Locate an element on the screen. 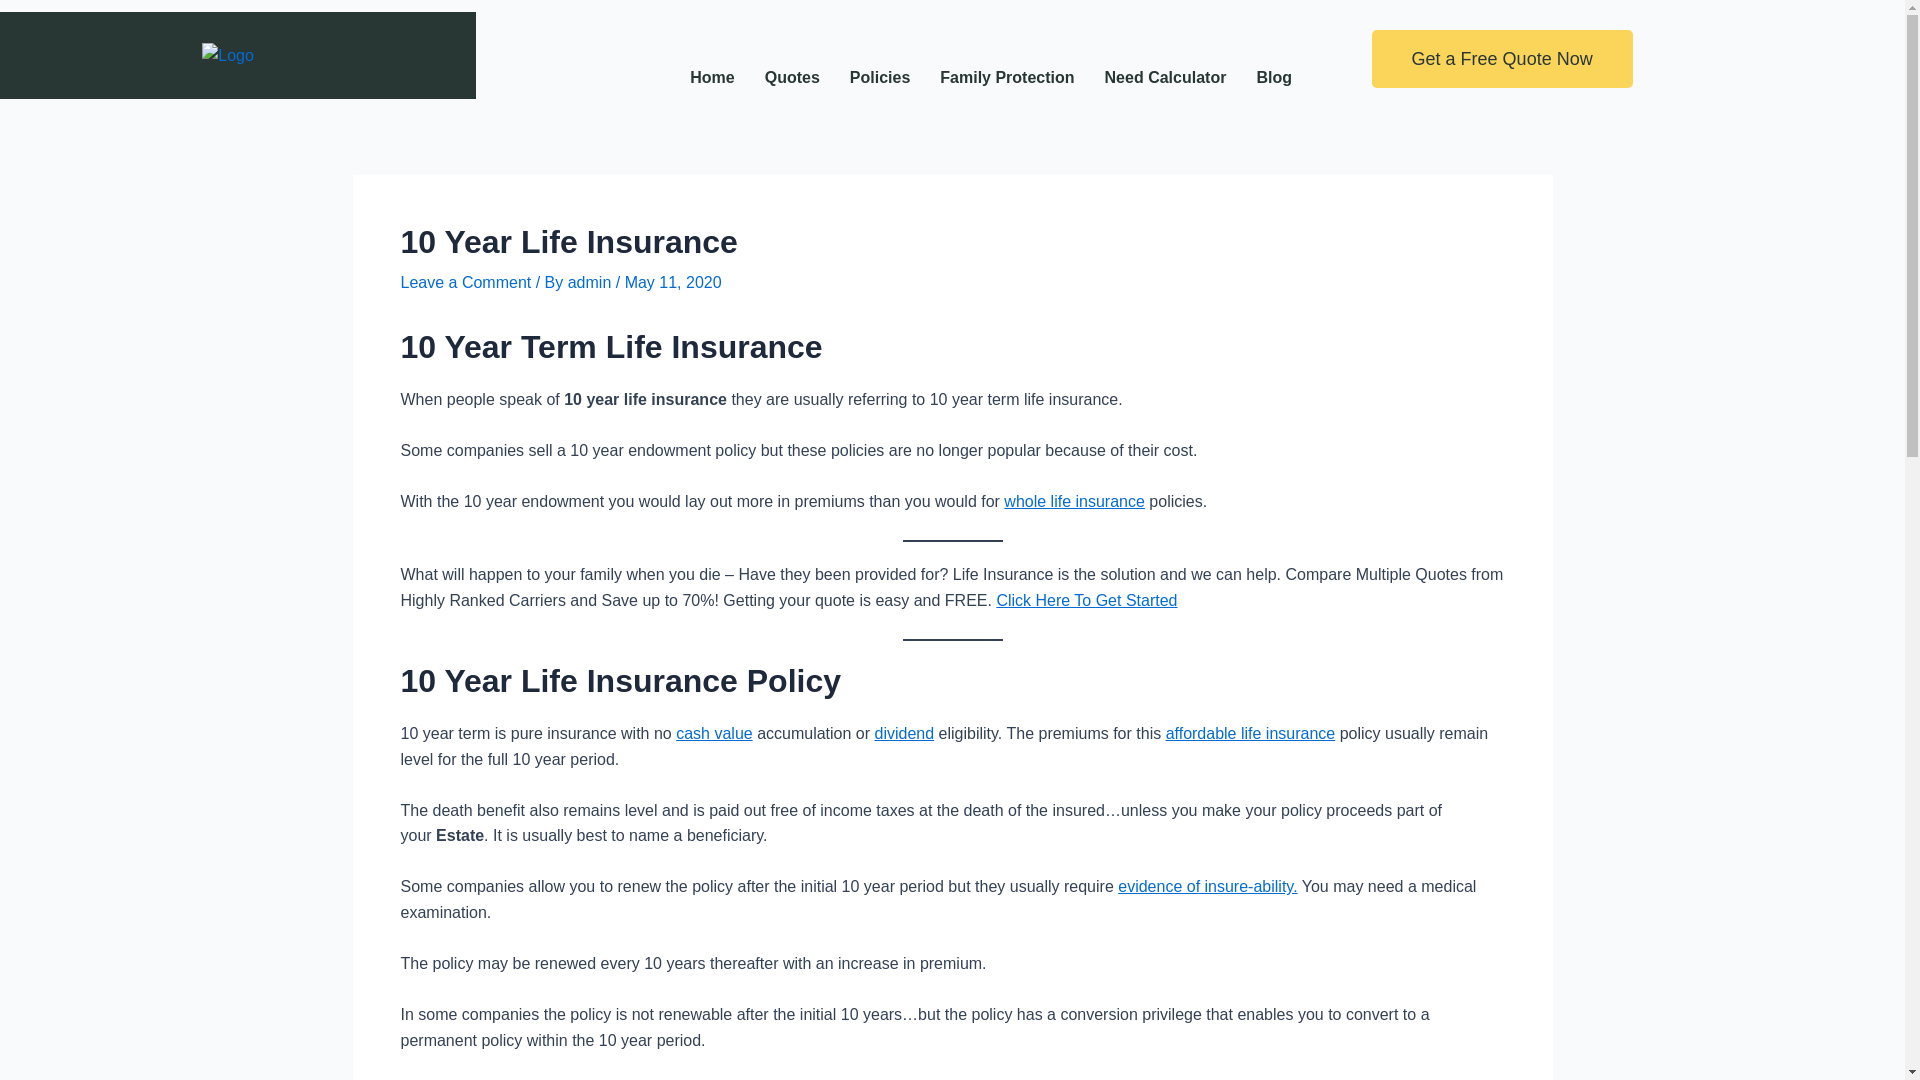 The width and height of the screenshot is (1920, 1080). cash value is located at coordinates (714, 732).